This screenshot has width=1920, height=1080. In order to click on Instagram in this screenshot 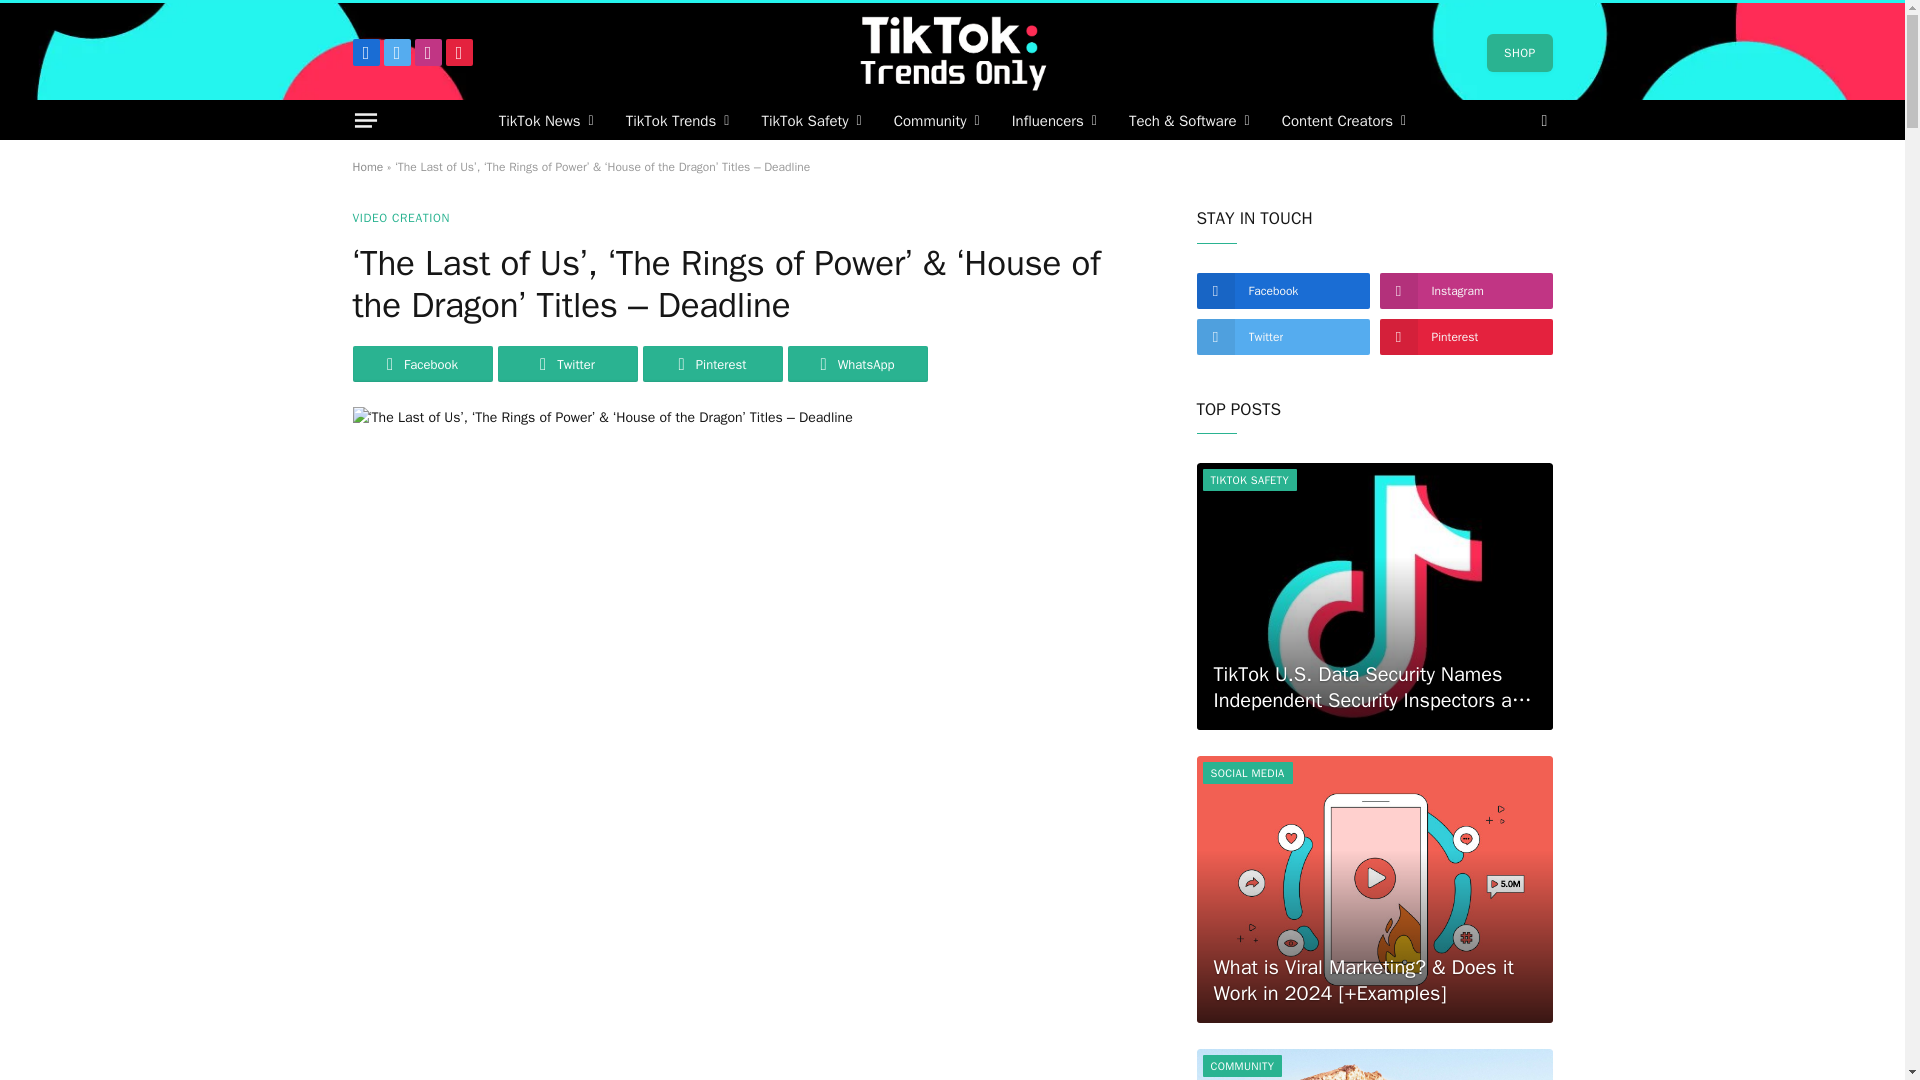, I will do `click(428, 52)`.